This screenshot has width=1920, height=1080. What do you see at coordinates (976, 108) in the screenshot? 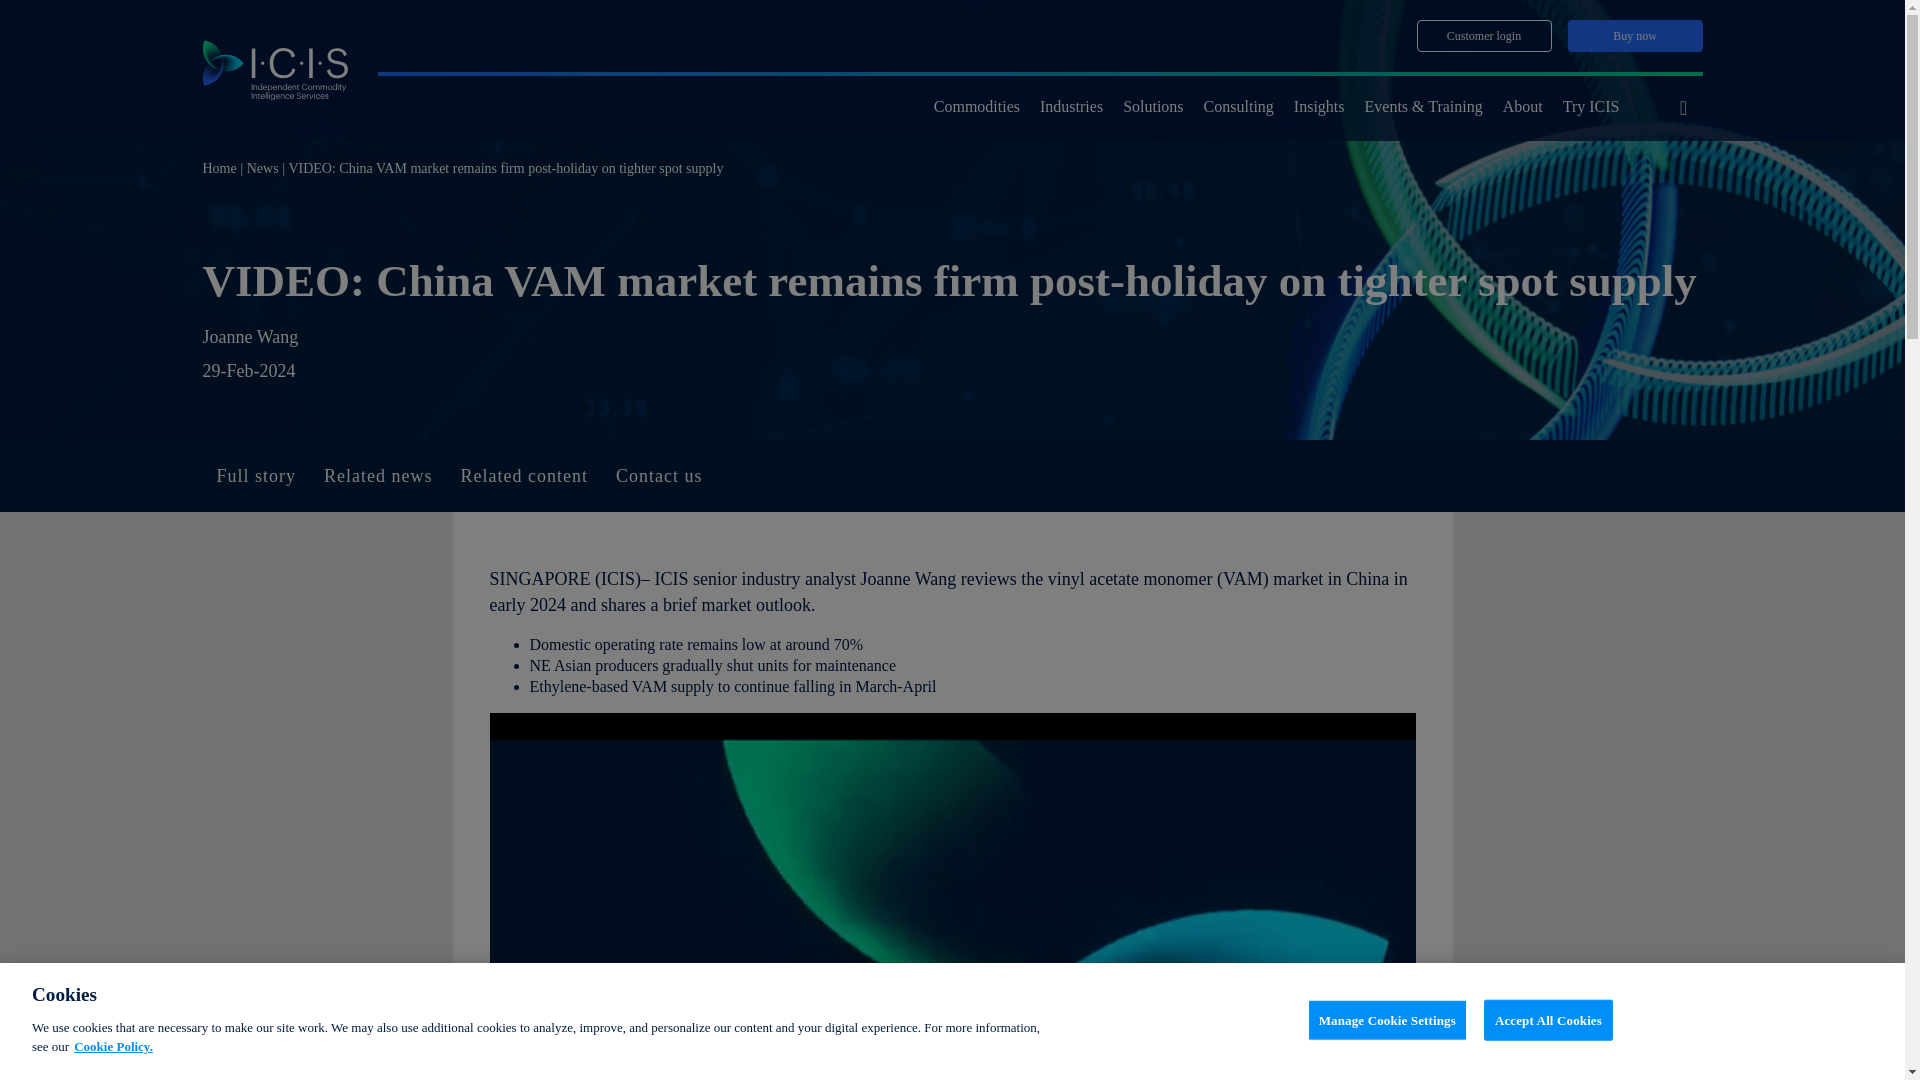
I see `Commodities` at bounding box center [976, 108].